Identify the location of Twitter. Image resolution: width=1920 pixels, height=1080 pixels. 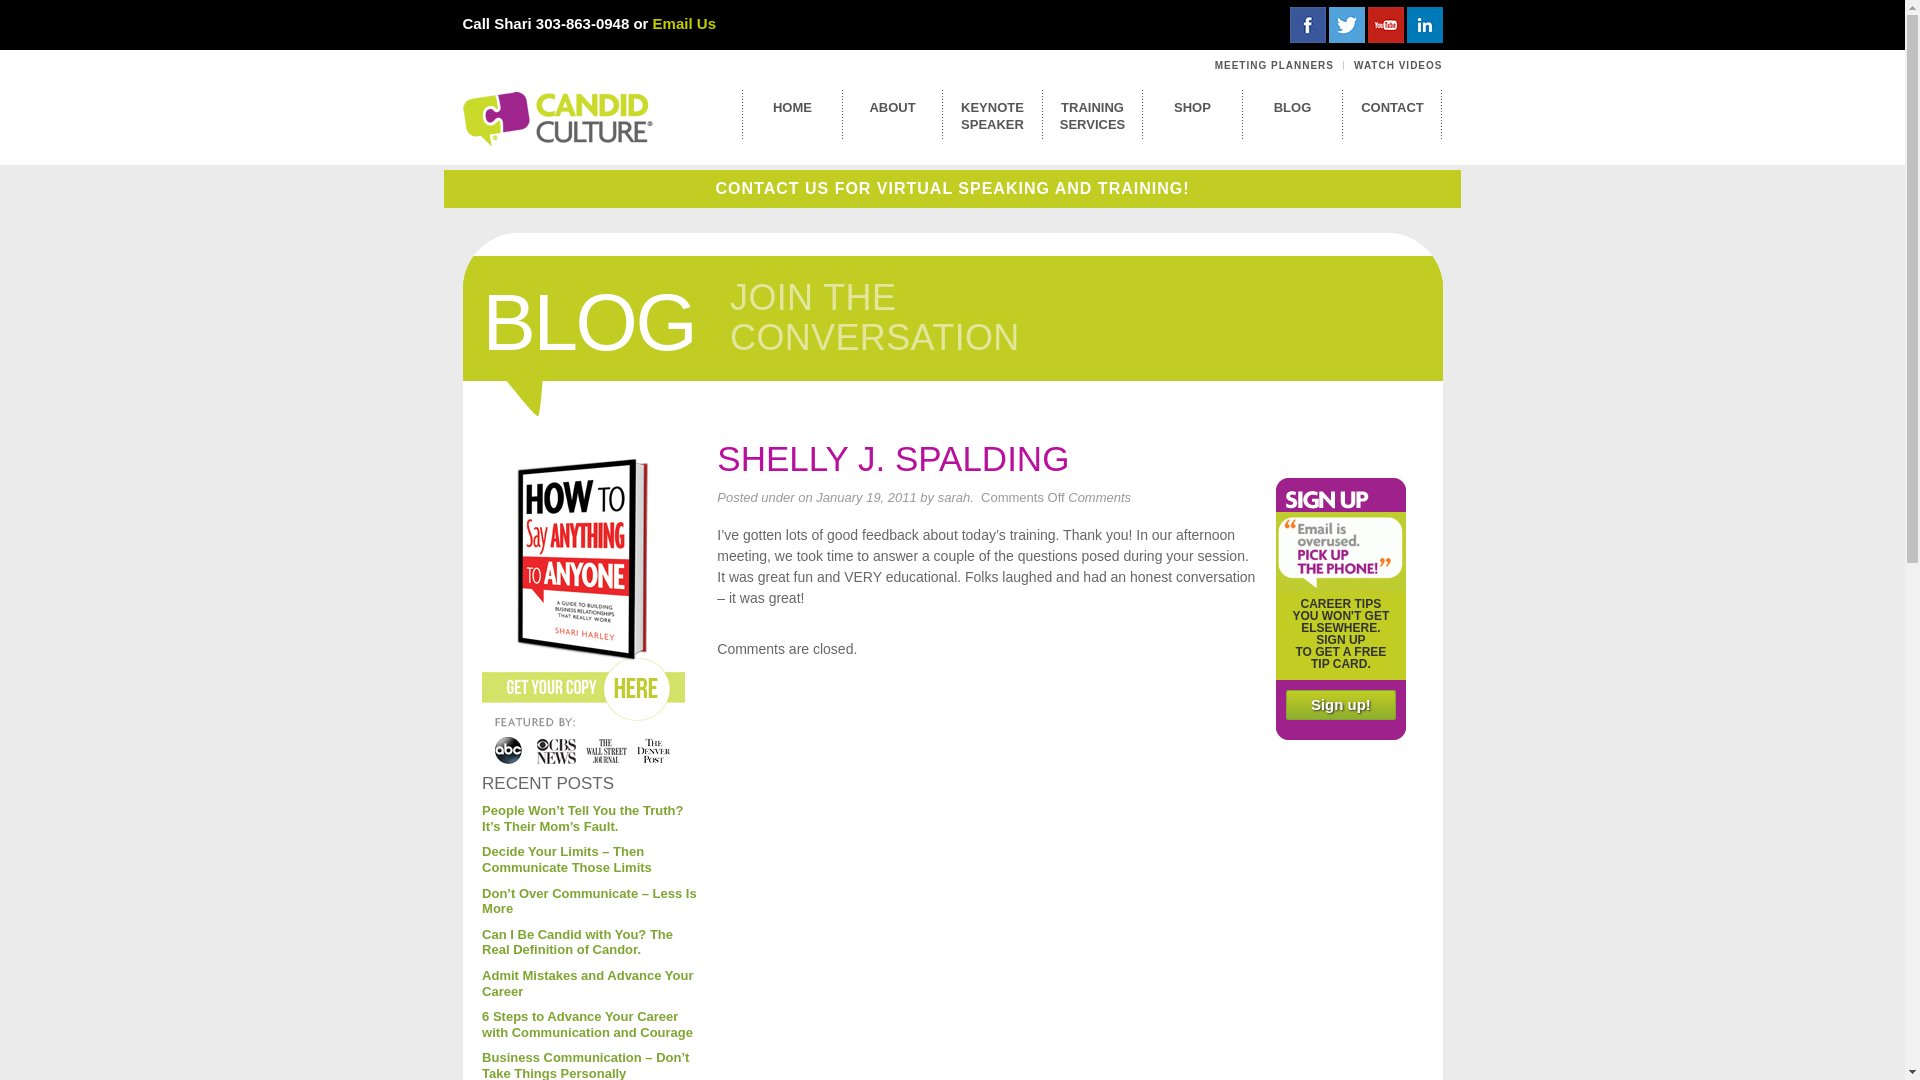
(1346, 24).